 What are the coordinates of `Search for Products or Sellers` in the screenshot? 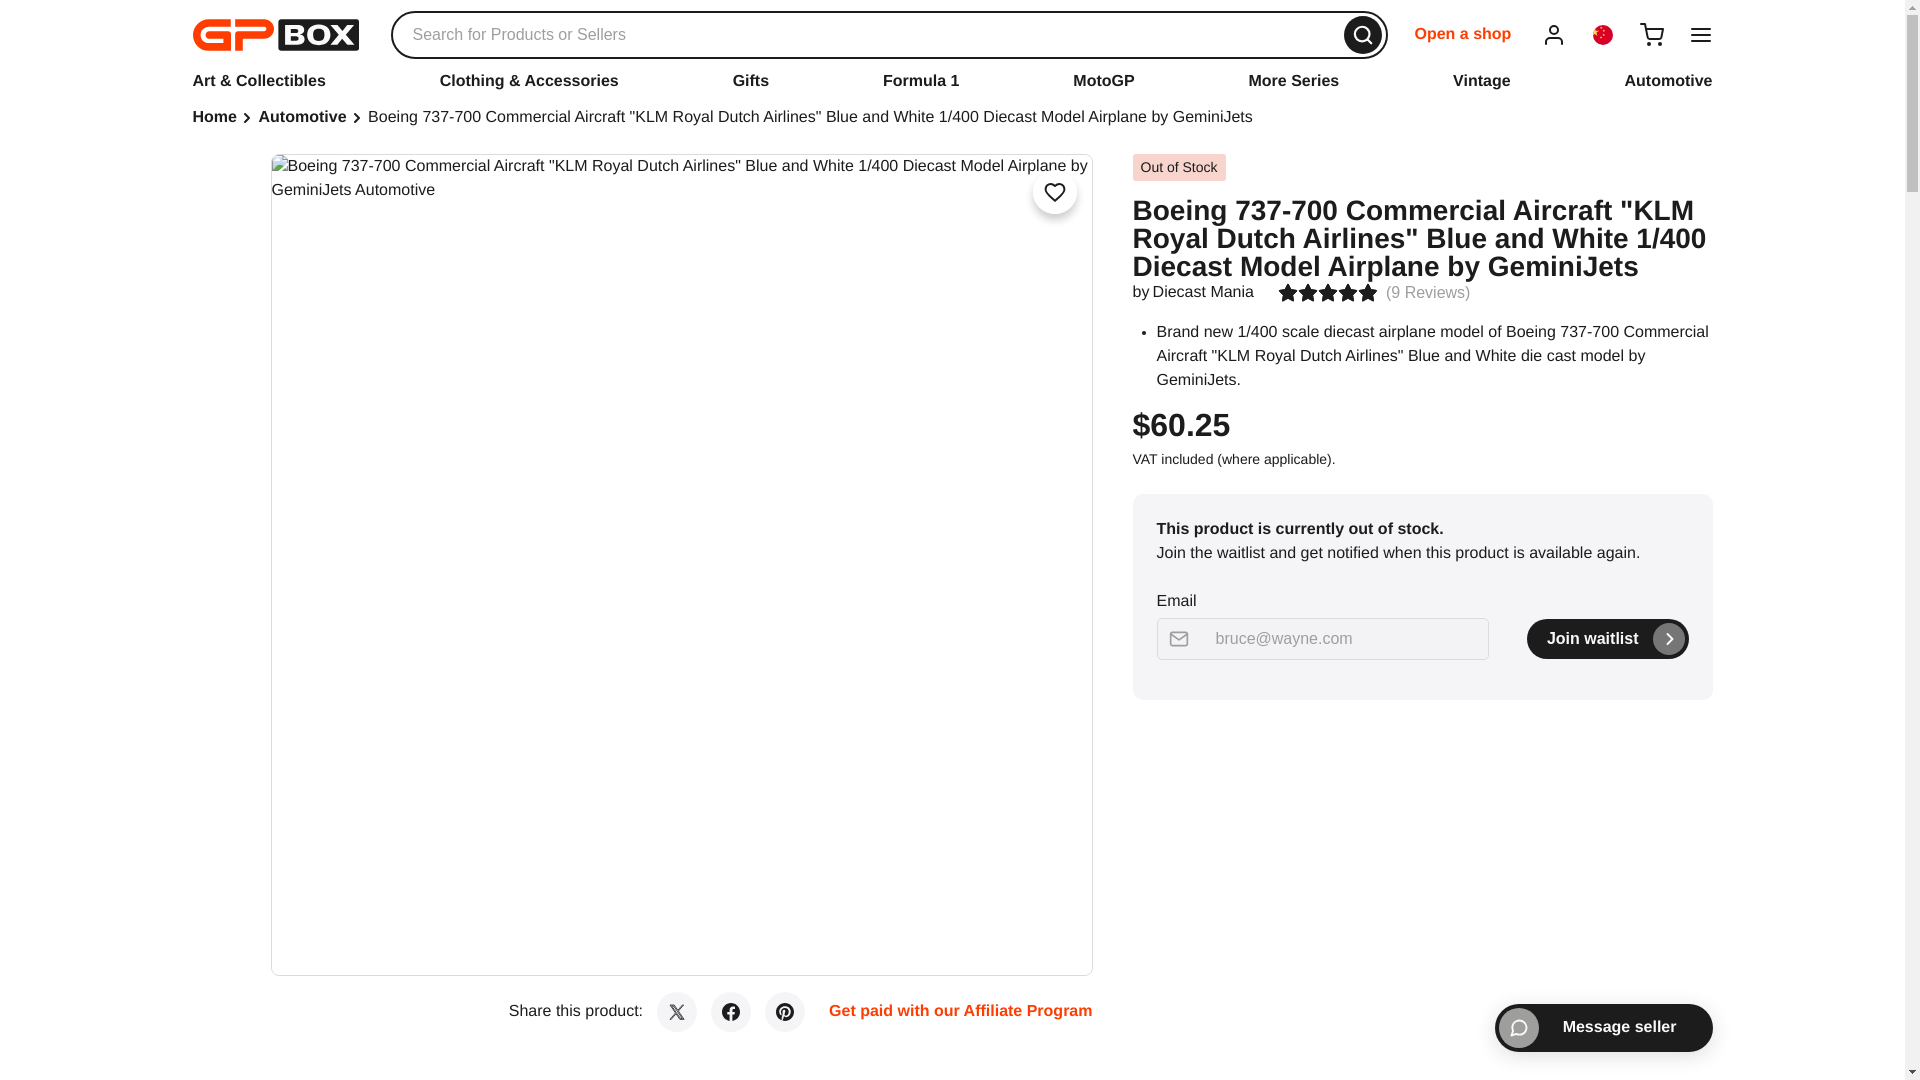 It's located at (888, 34).